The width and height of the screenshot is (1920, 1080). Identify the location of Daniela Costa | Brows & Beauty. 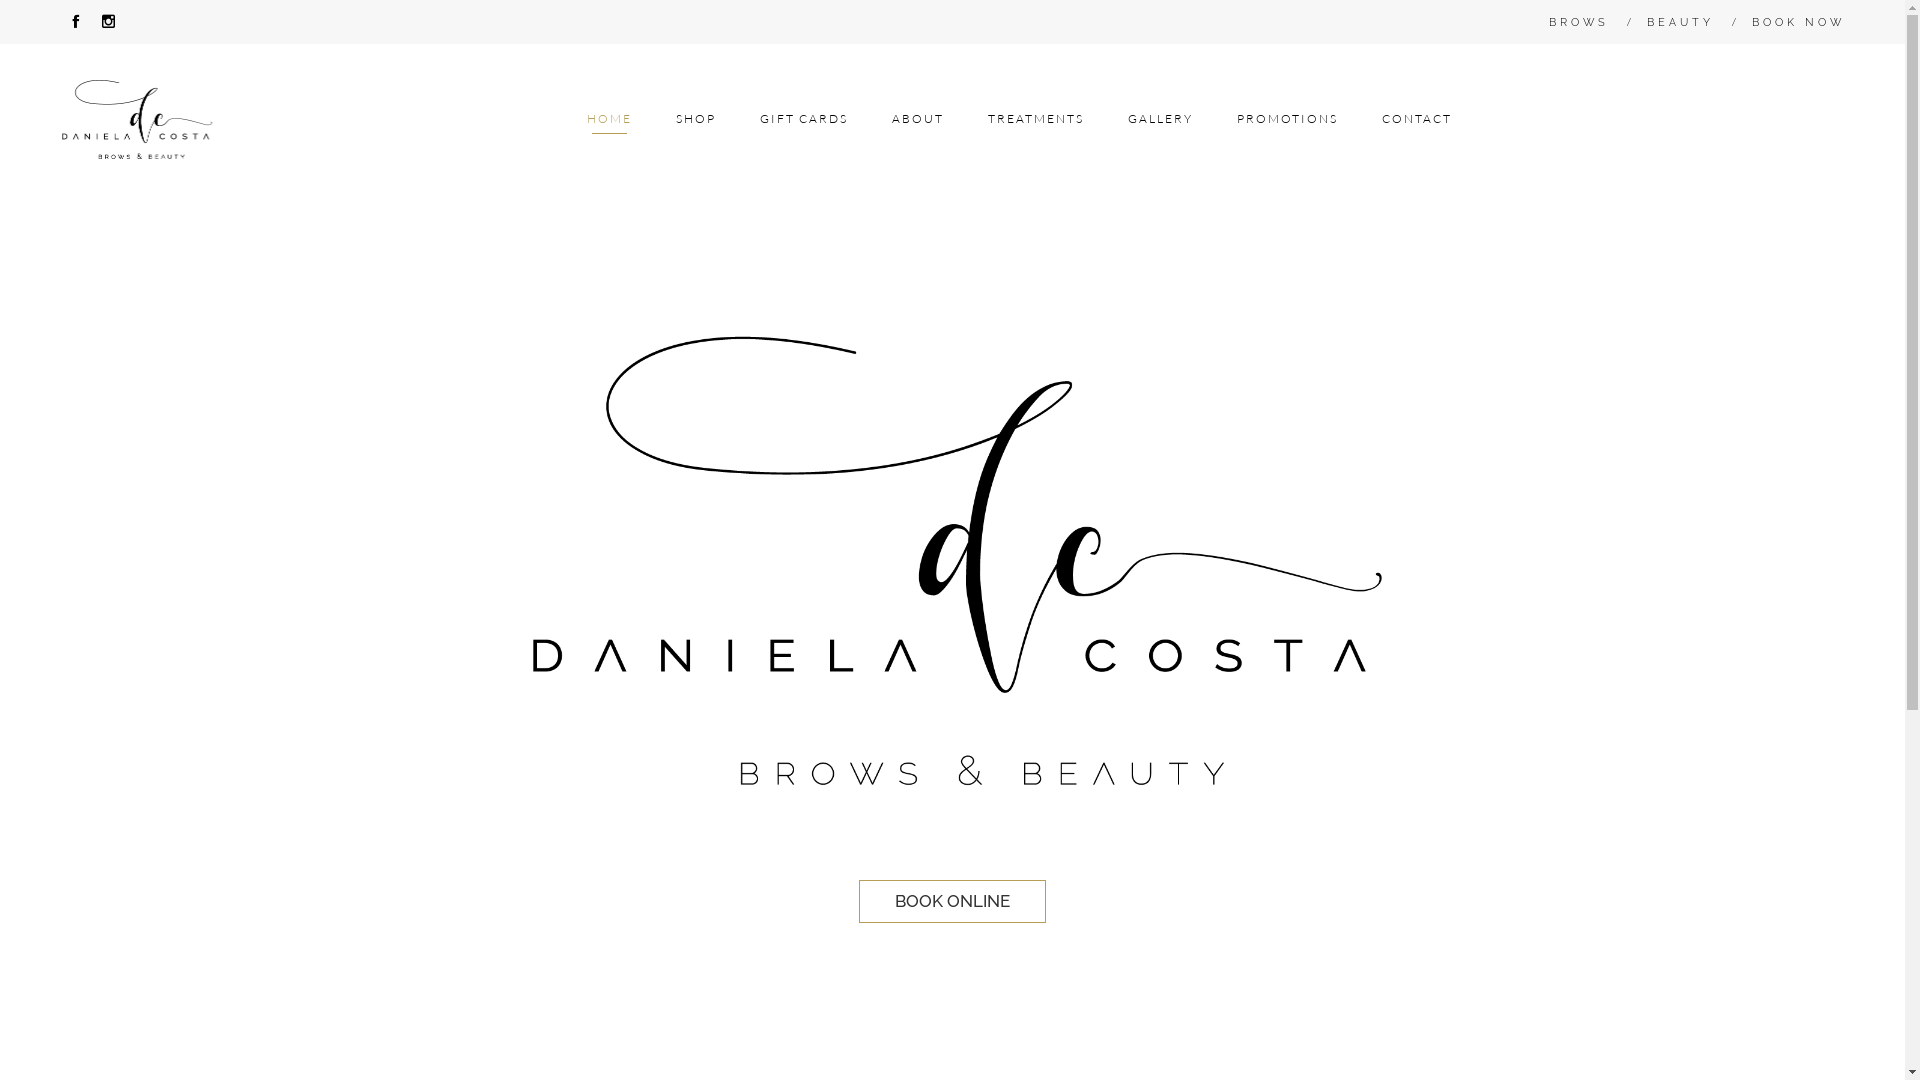
(137, 118).